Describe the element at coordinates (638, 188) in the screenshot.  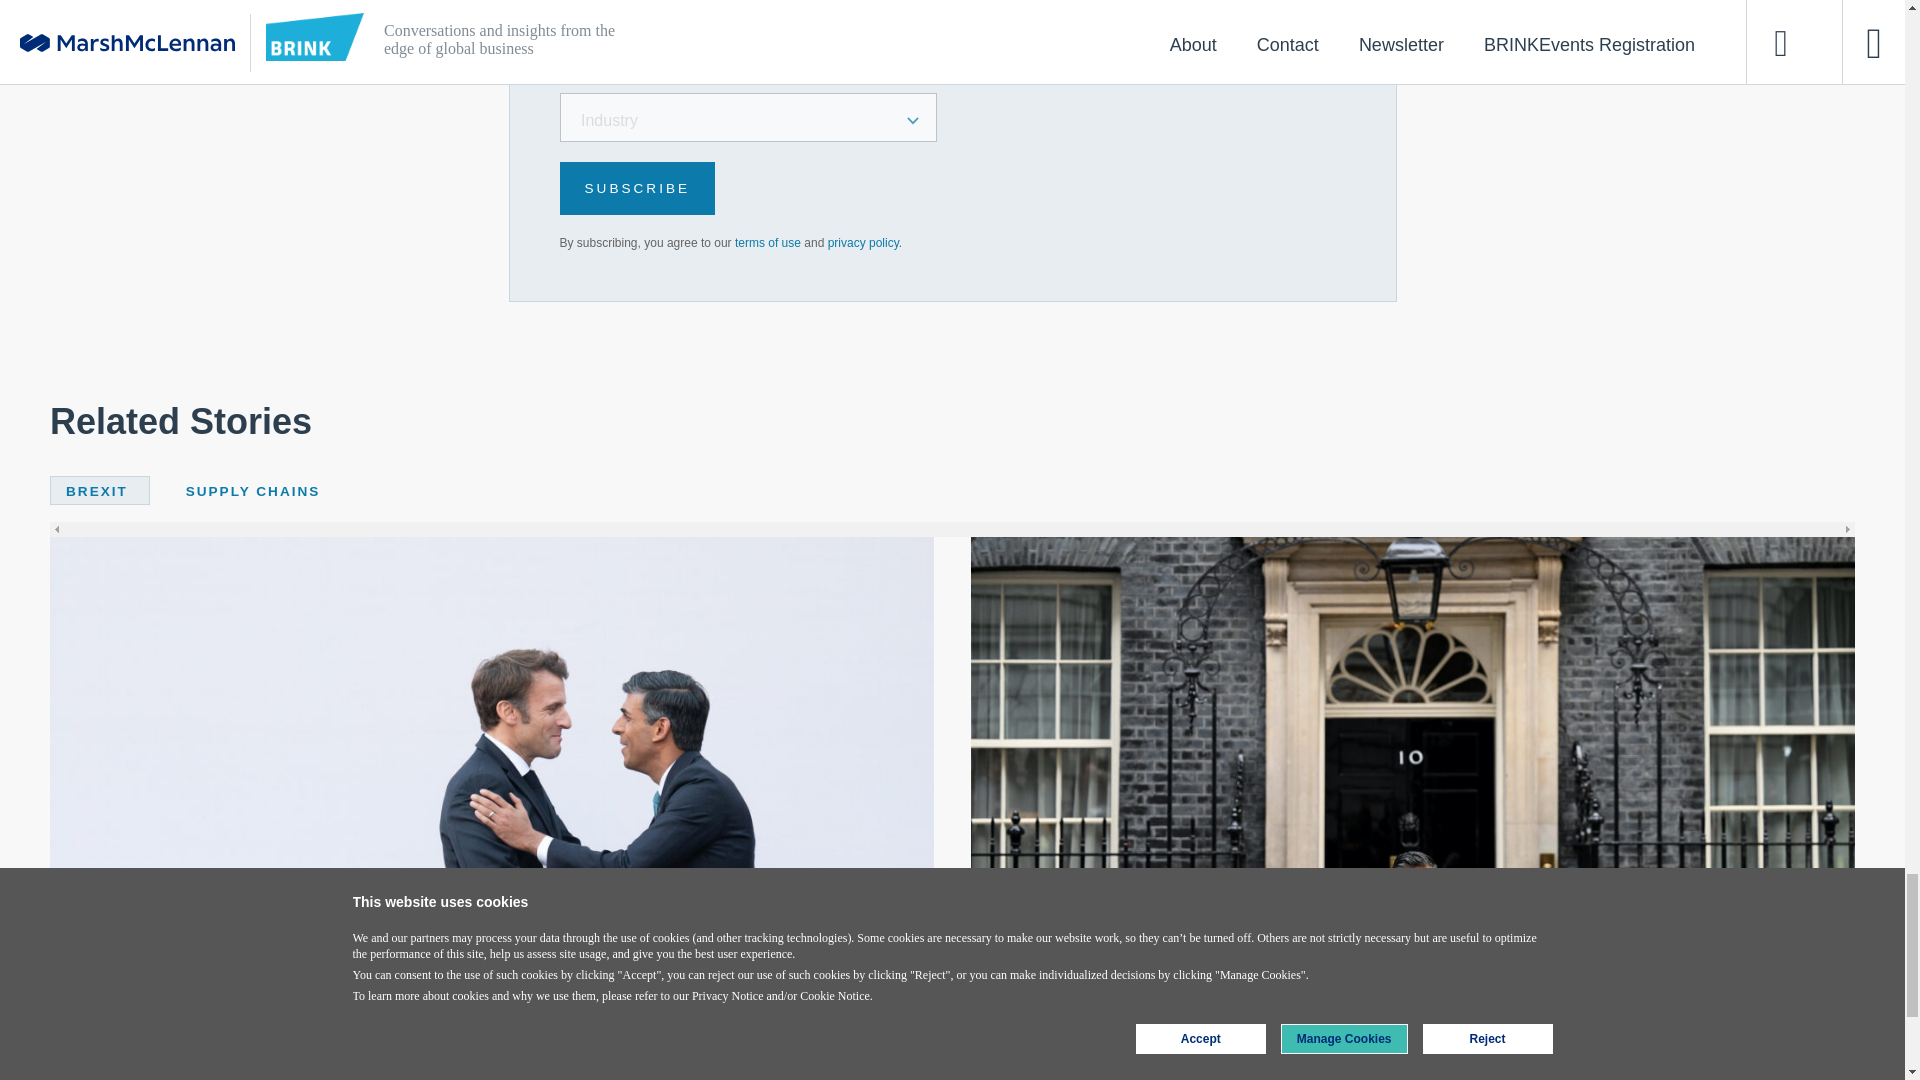
I see `Subscribe` at that location.